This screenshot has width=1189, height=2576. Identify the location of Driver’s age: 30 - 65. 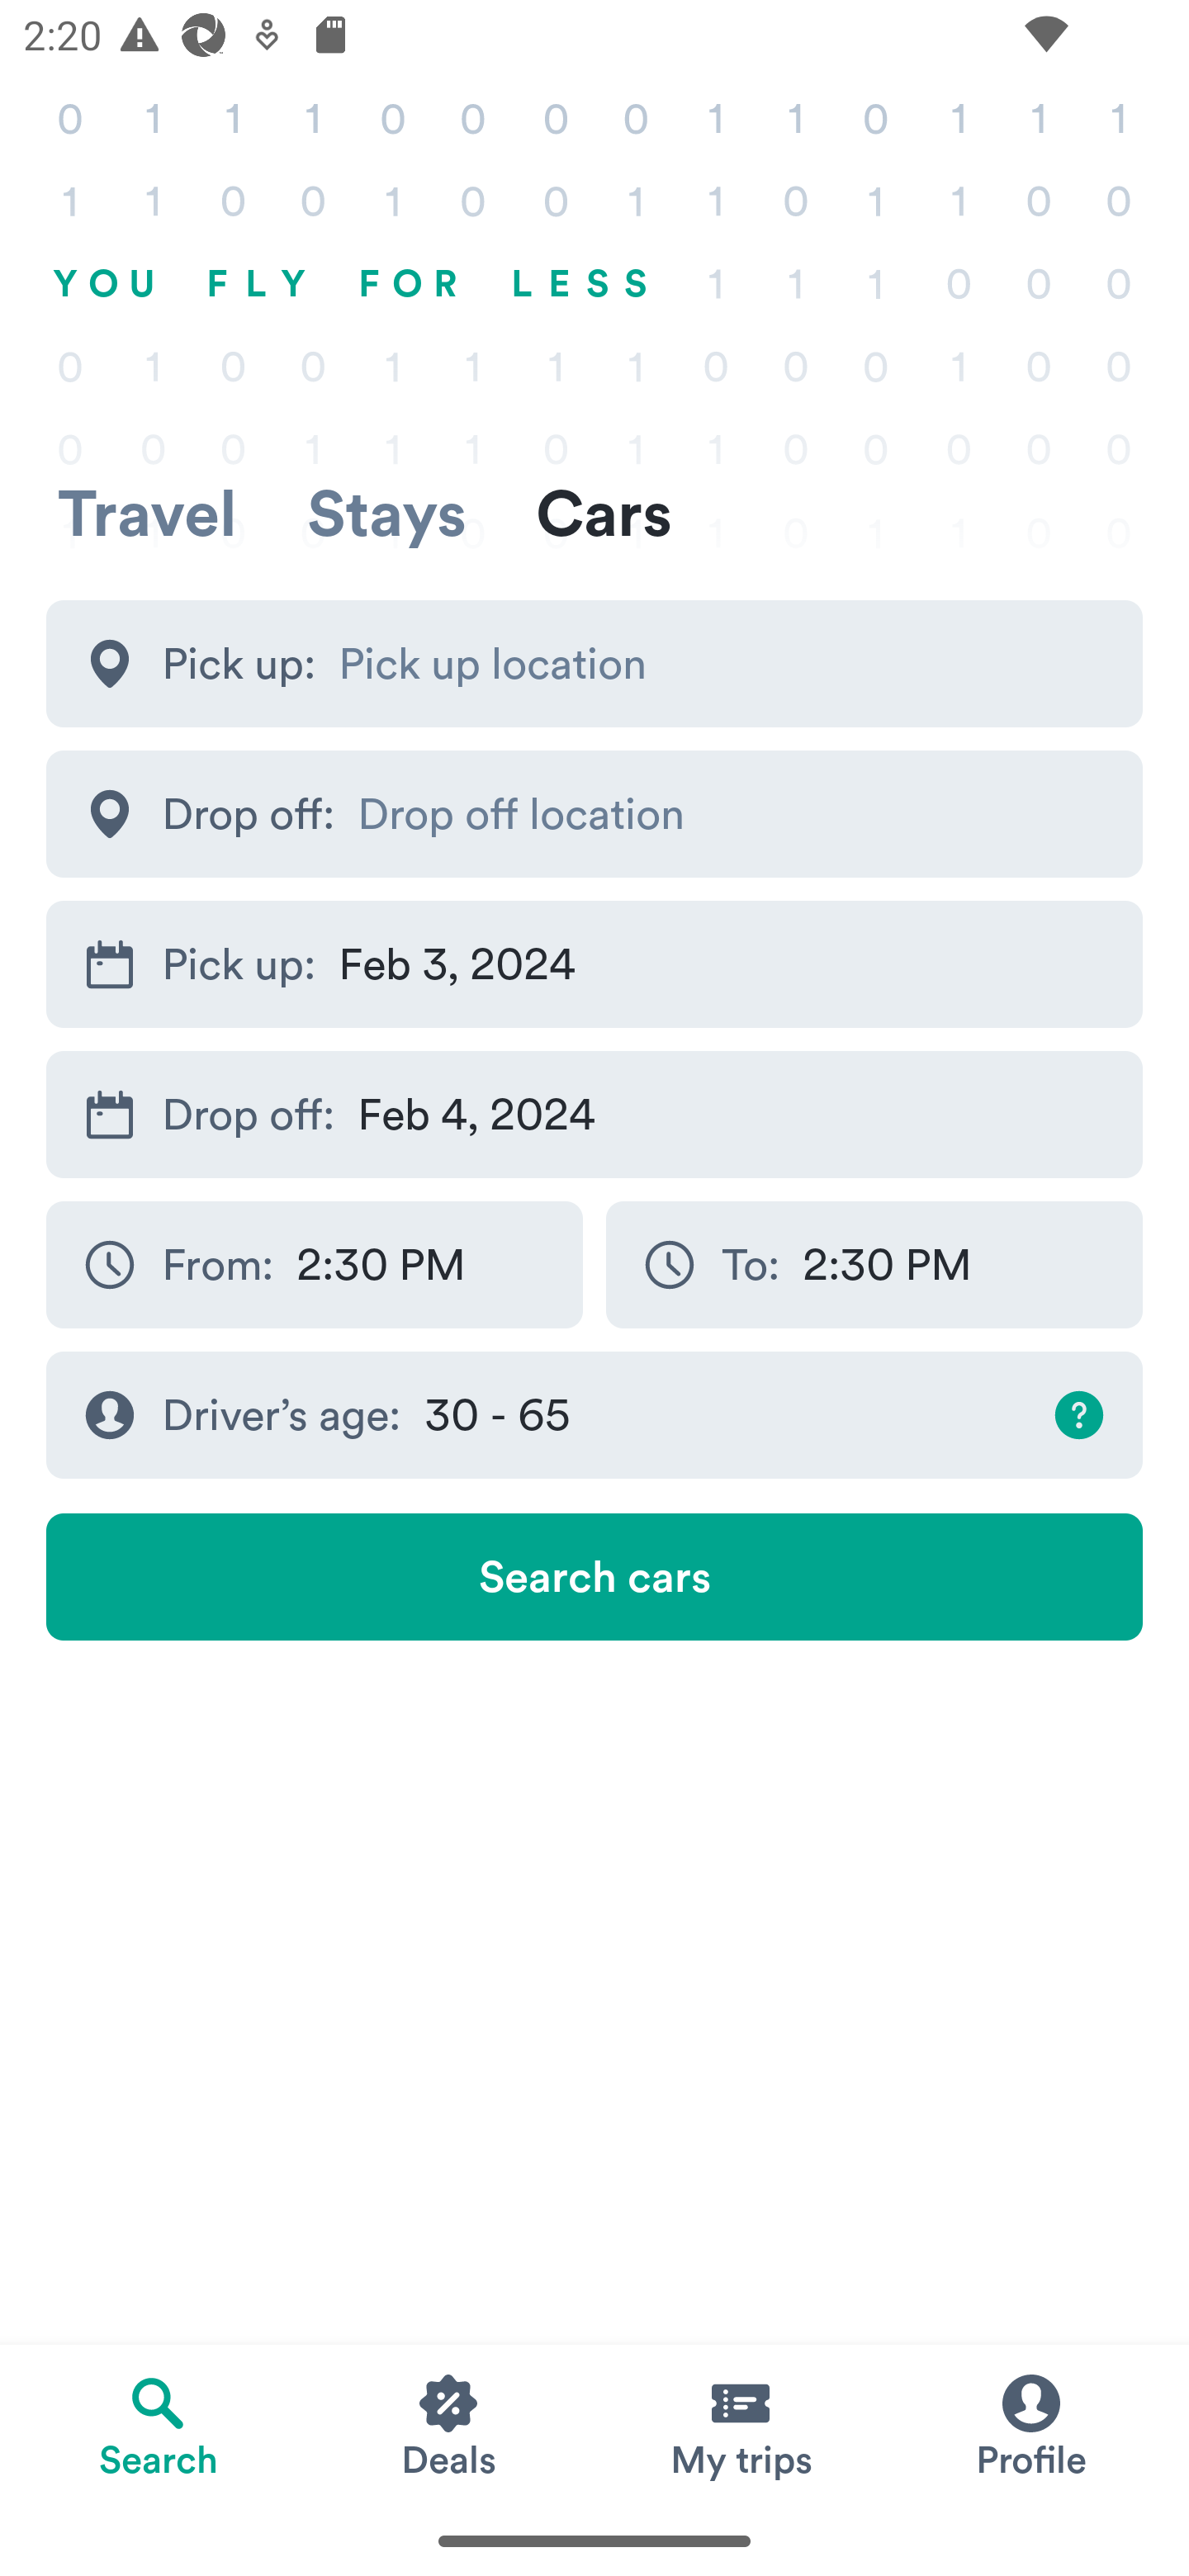
(594, 1413).